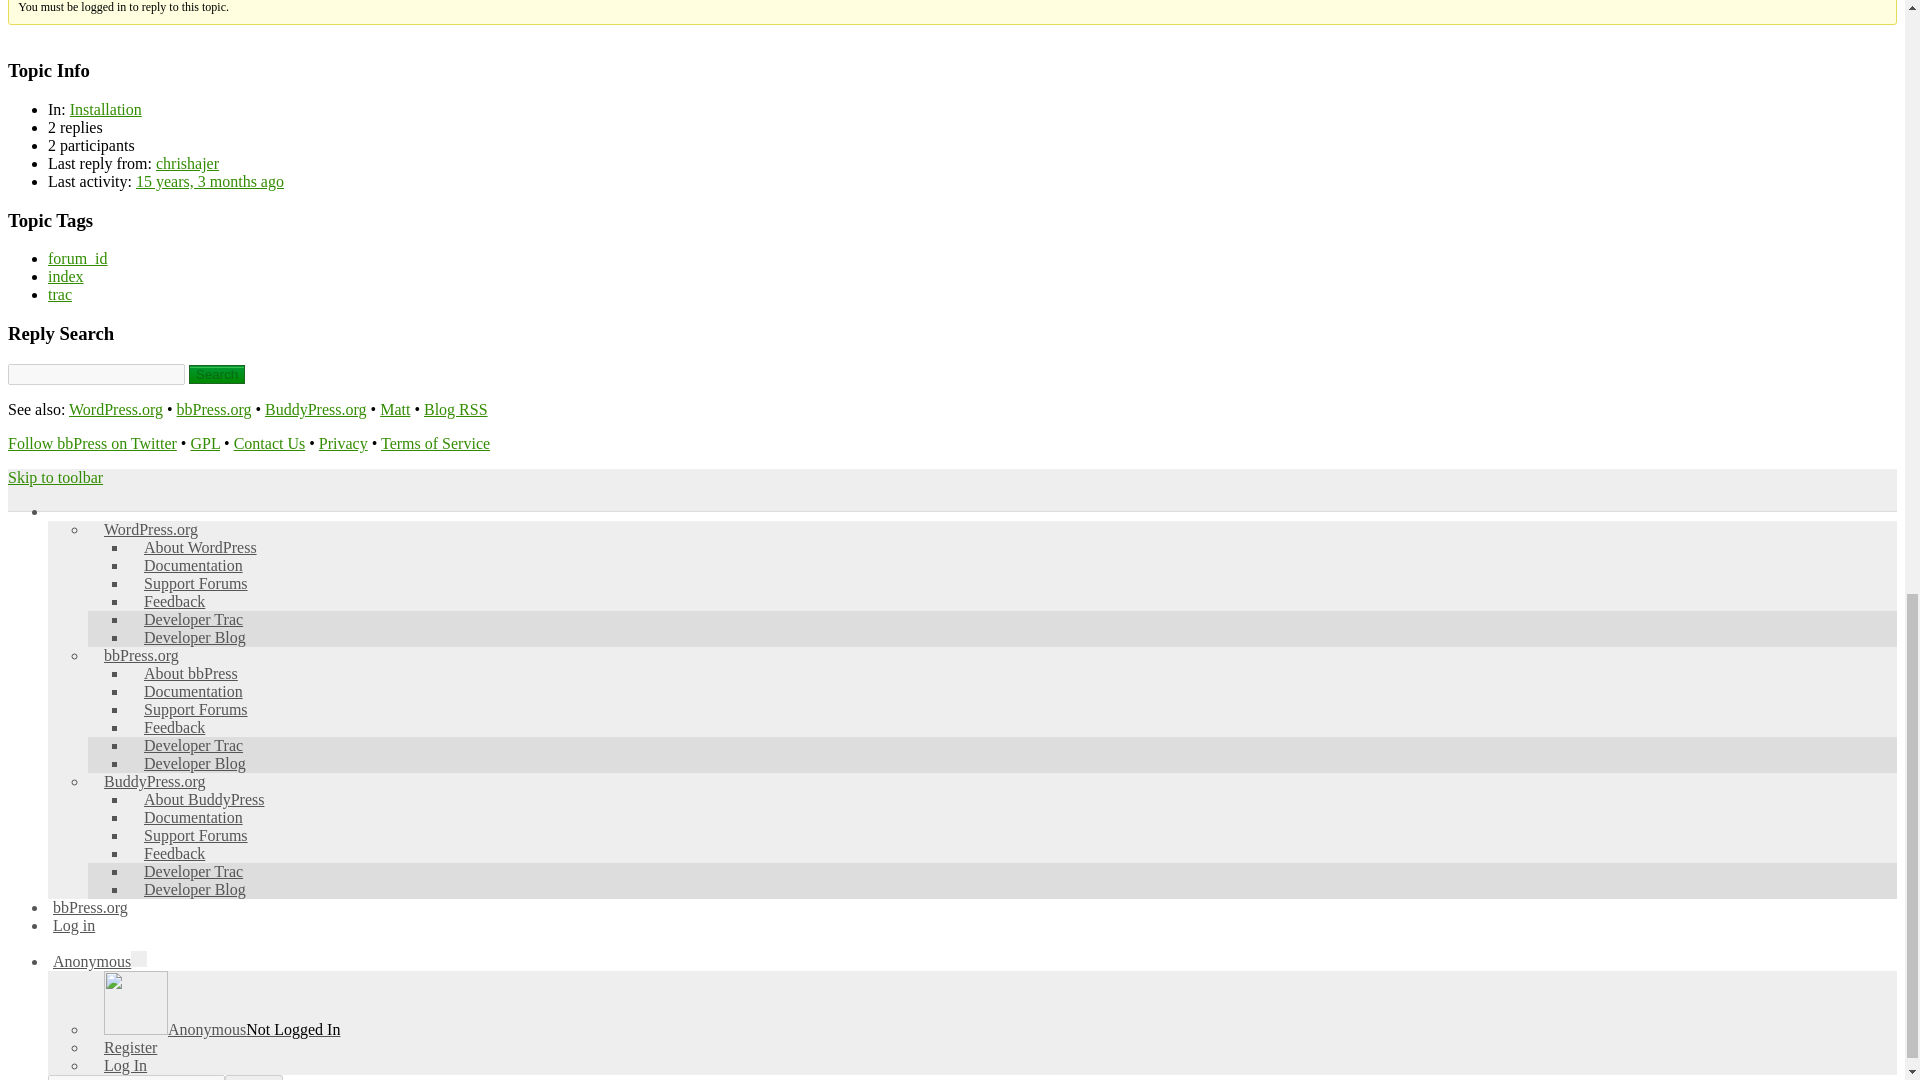 The image size is (1920, 1080). What do you see at coordinates (216, 374) in the screenshot?
I see `Search` at bounding box center [216, 374].